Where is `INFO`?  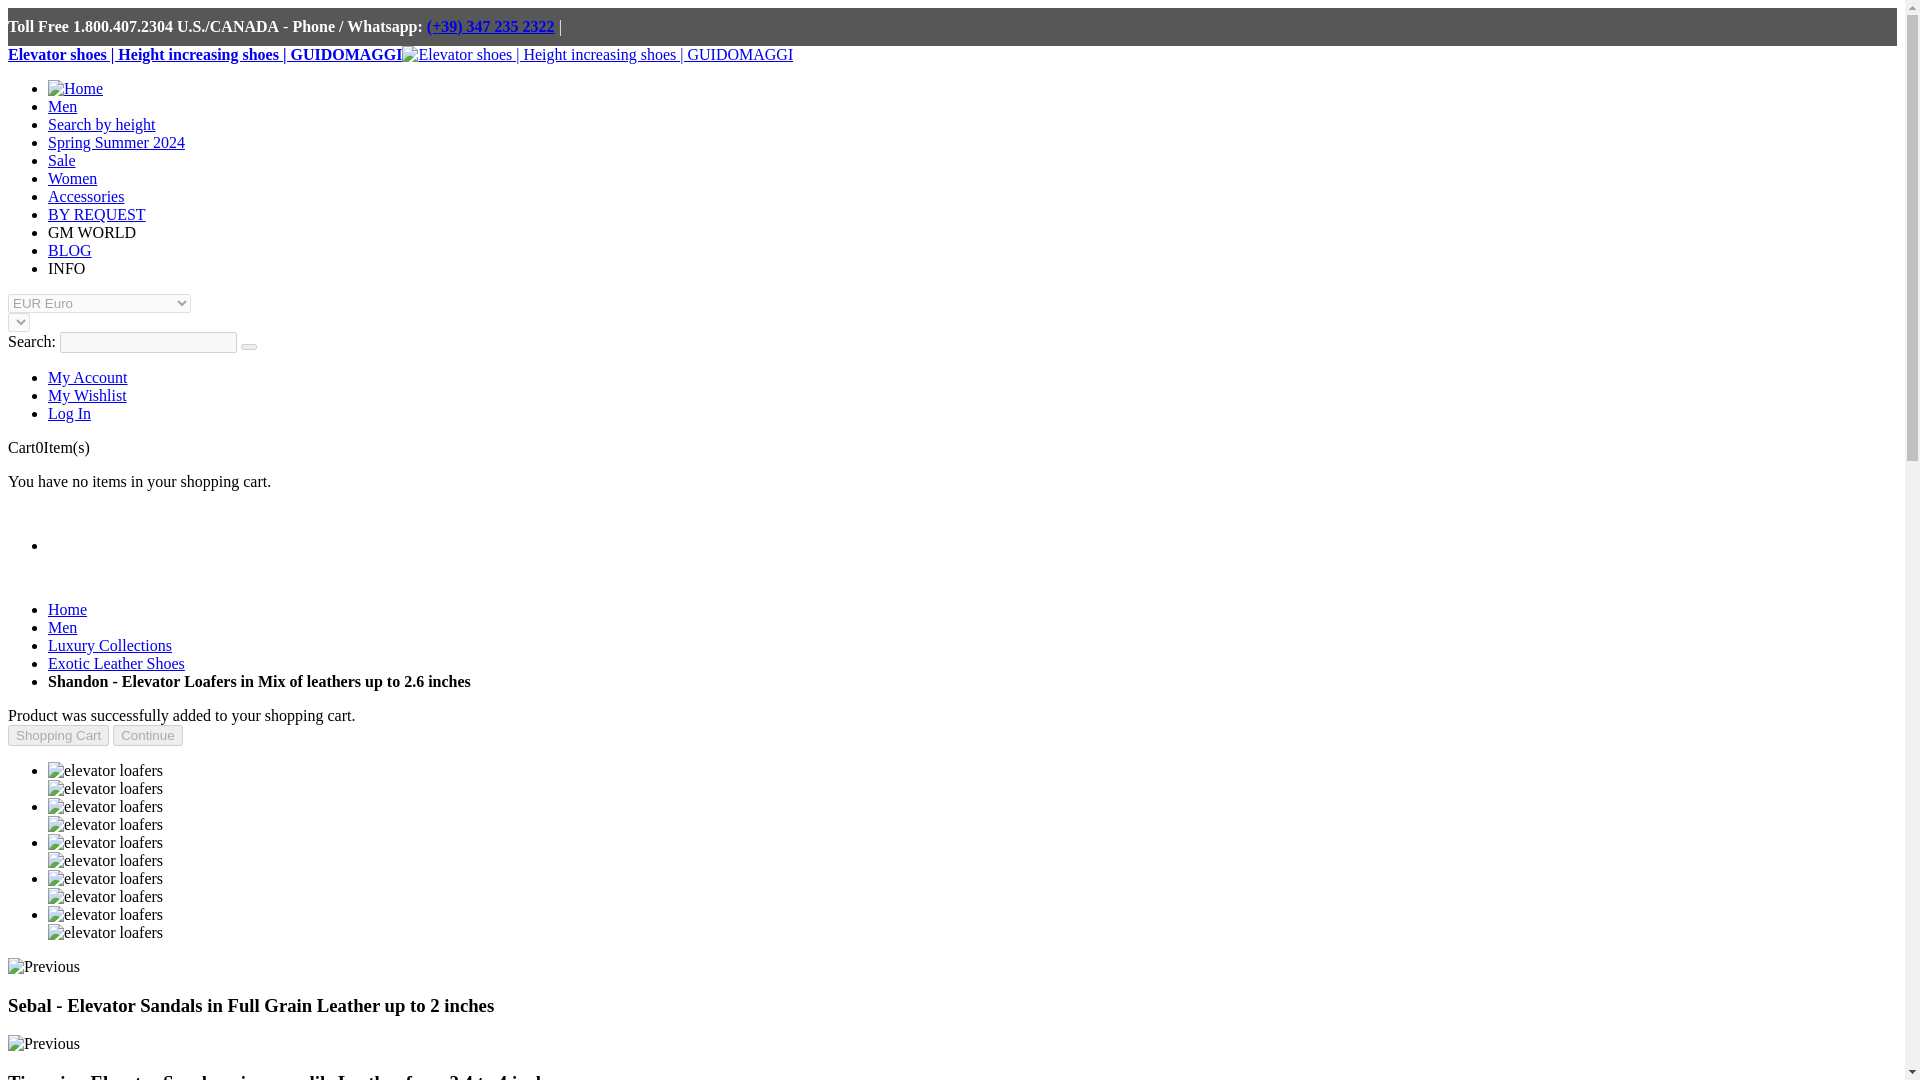 INFO is located at coordinates (66, 268).